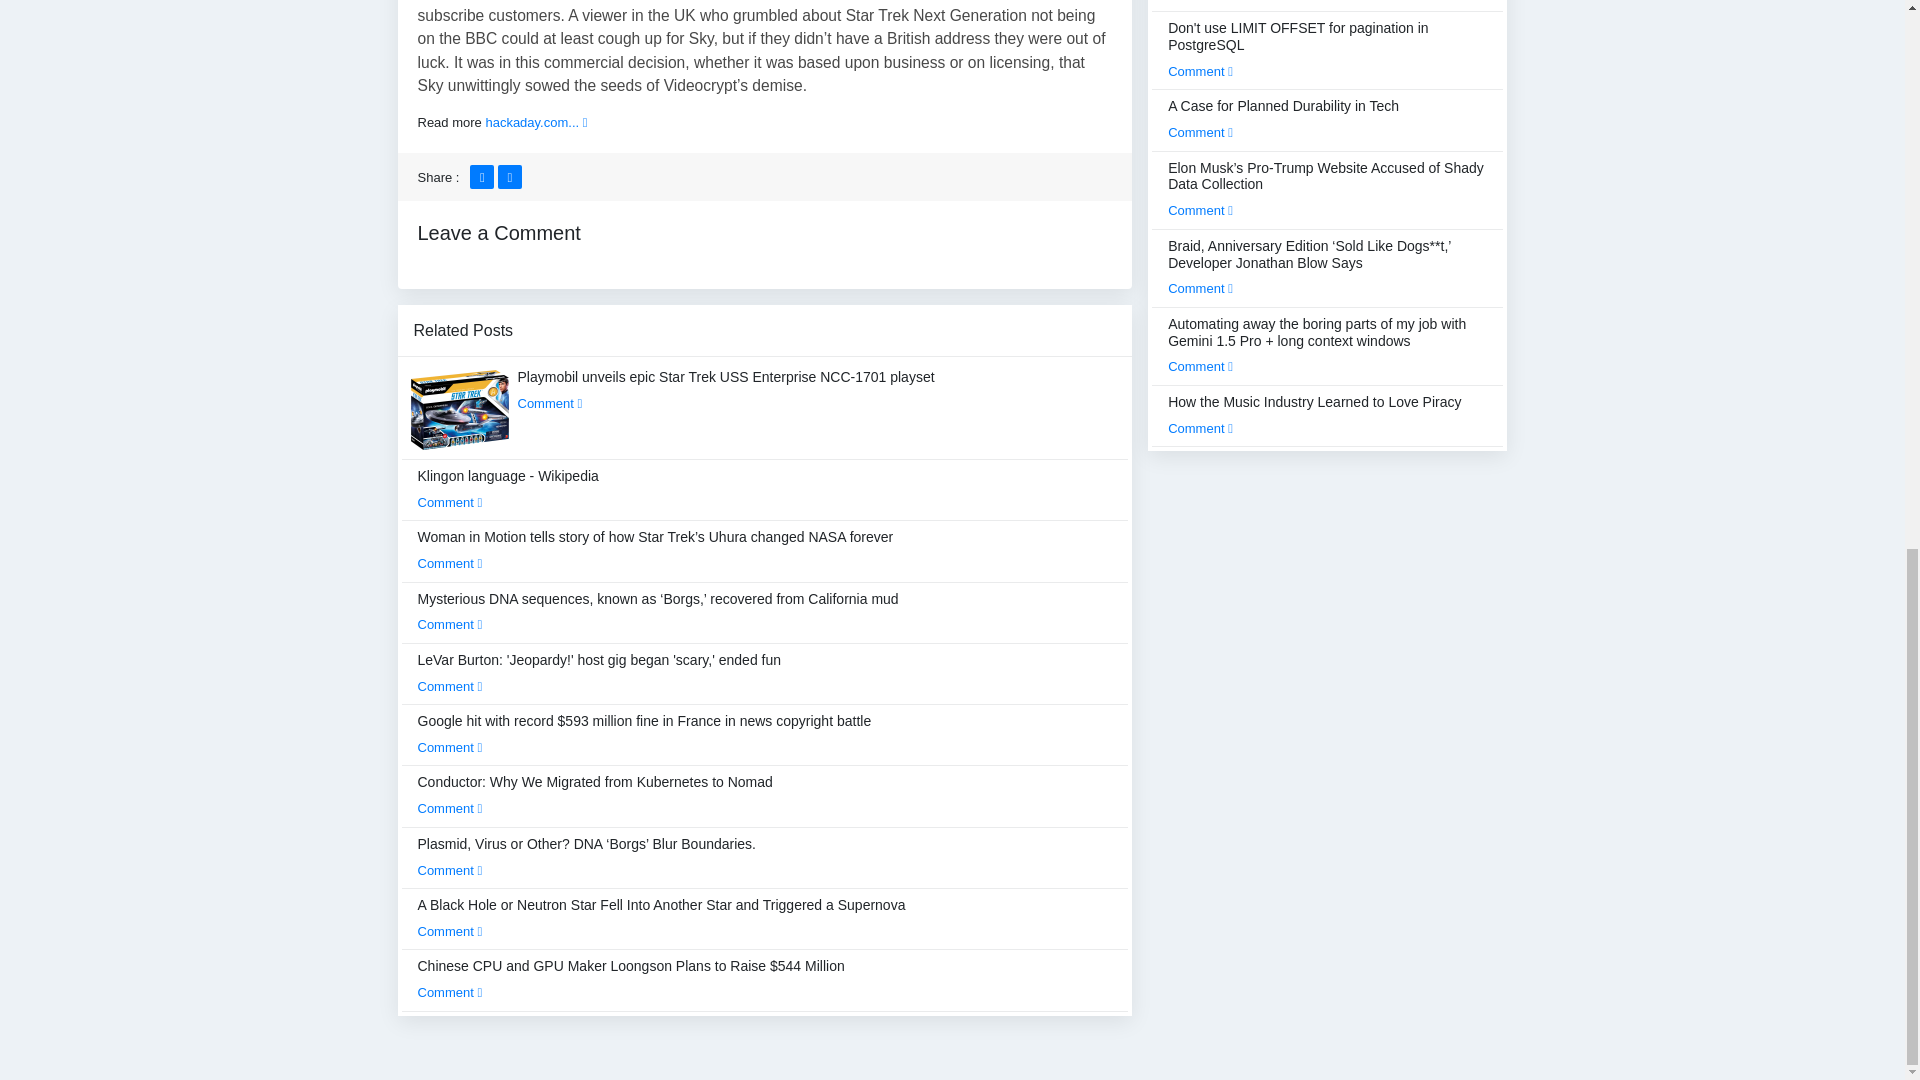 Image resolution: width=1920 pixels, height=1080 pixels. I want to click on hackaday.com..., so click(536, 122).